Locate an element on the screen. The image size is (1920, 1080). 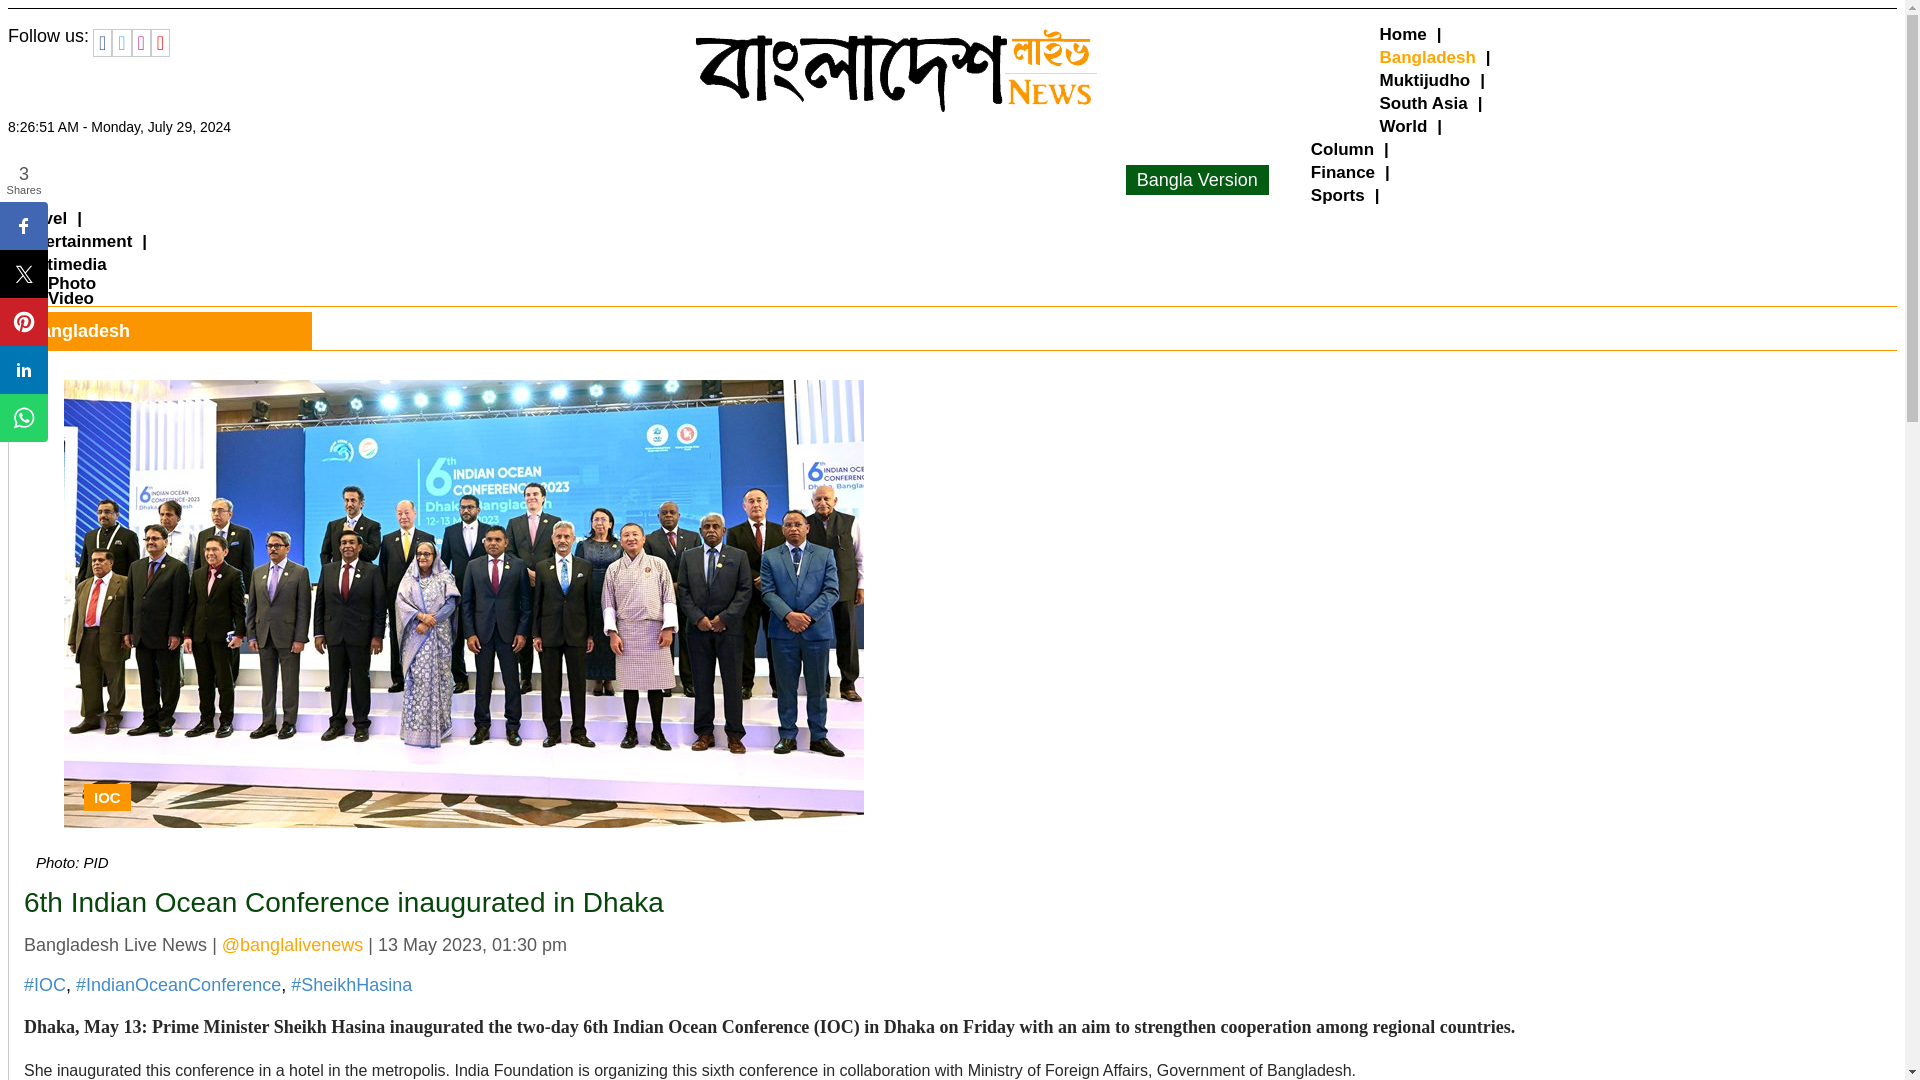
Video is located at coordinates (71, 298).